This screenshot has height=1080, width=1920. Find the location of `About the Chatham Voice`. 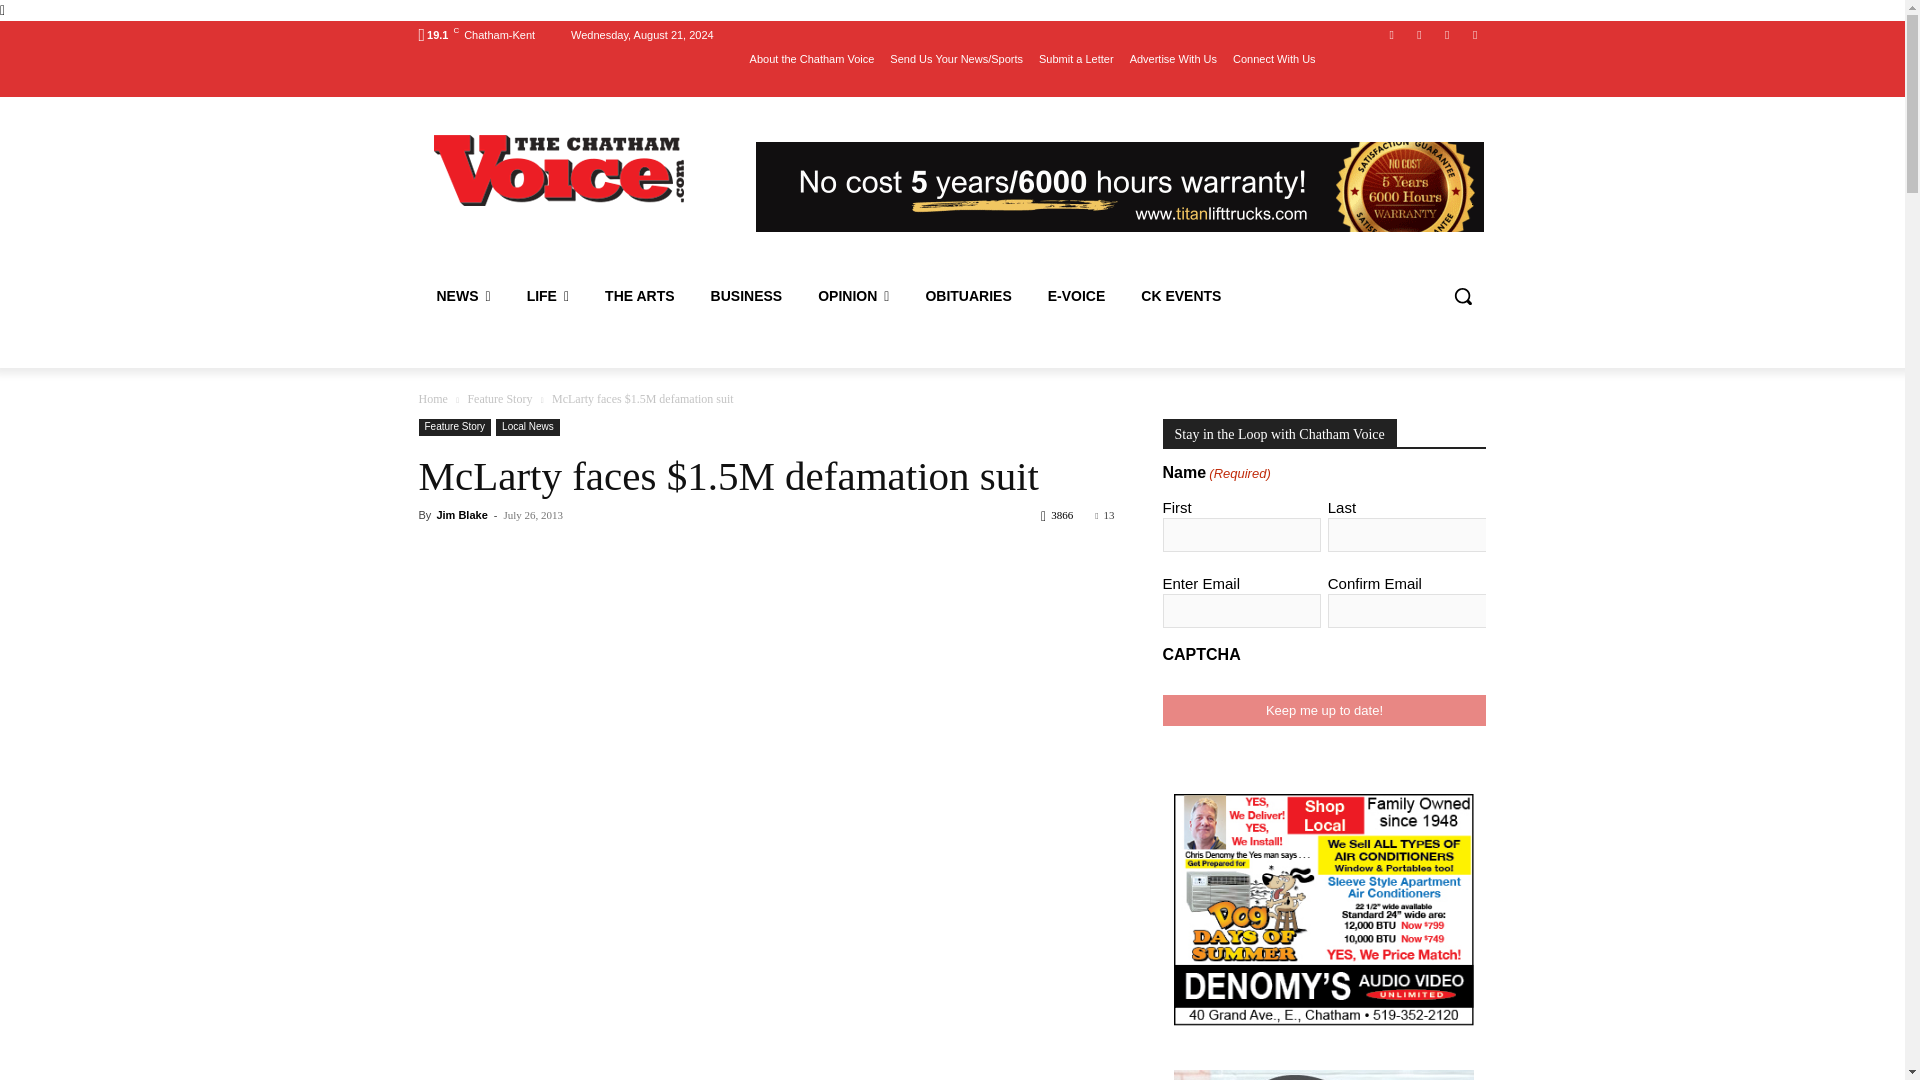

About the Chatham Voice is located at coordinates (812, 59).